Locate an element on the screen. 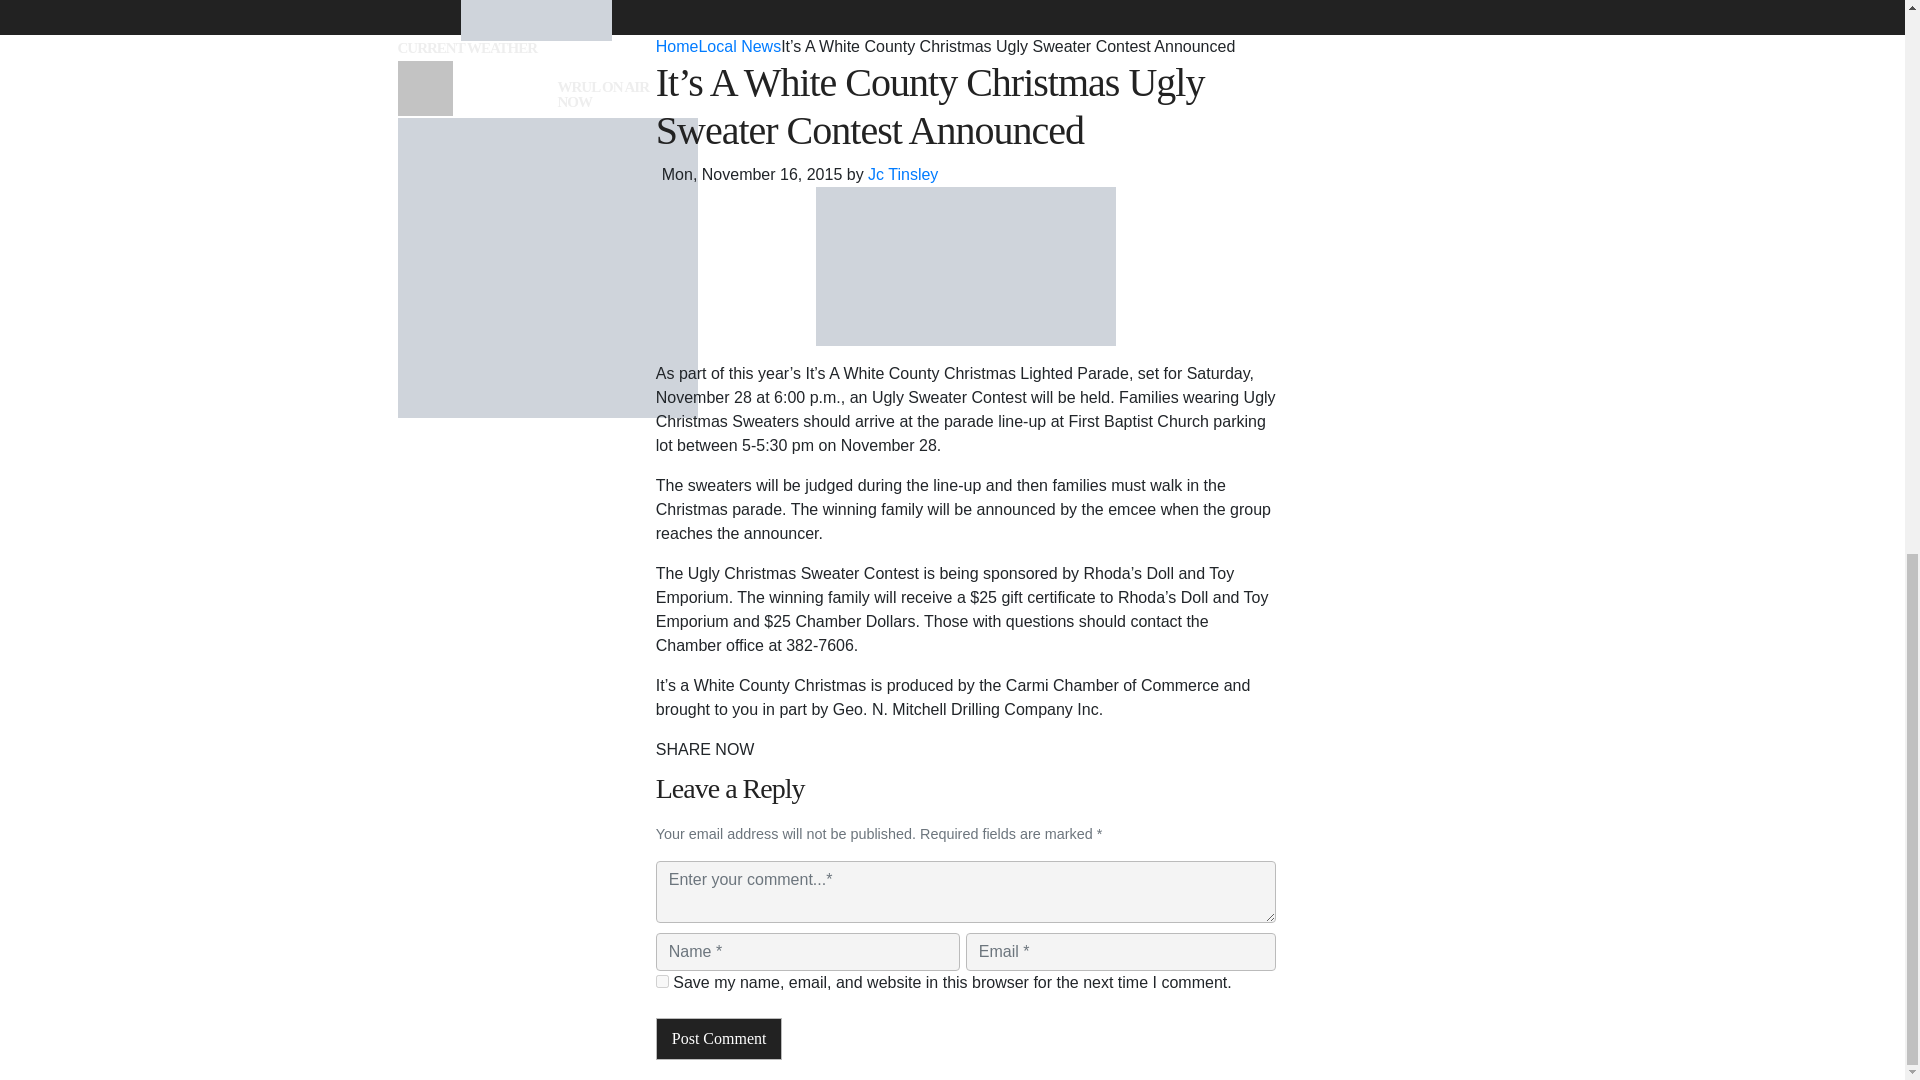 The image size is (1920, 1080). Post Comment is located at coordinates (720, 1038).